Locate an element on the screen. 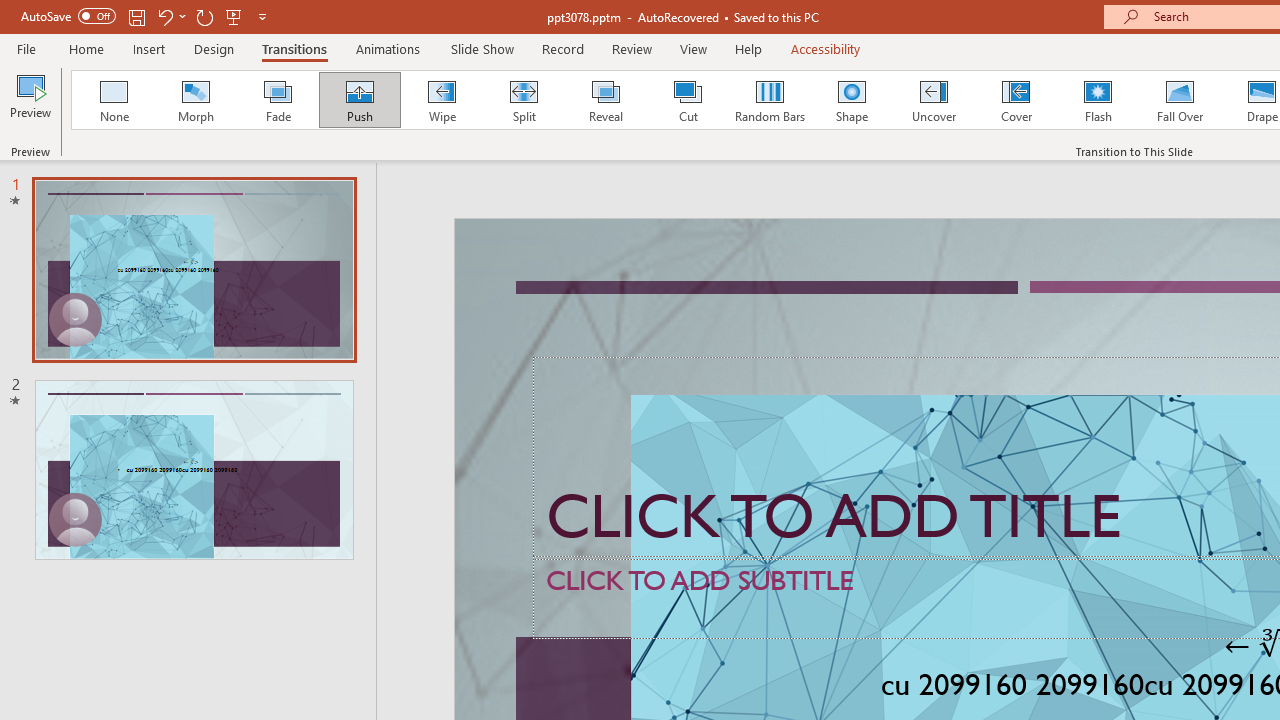 The width and height of the screenshot is (1280, 720). Split is located at coordinates (523, 100).